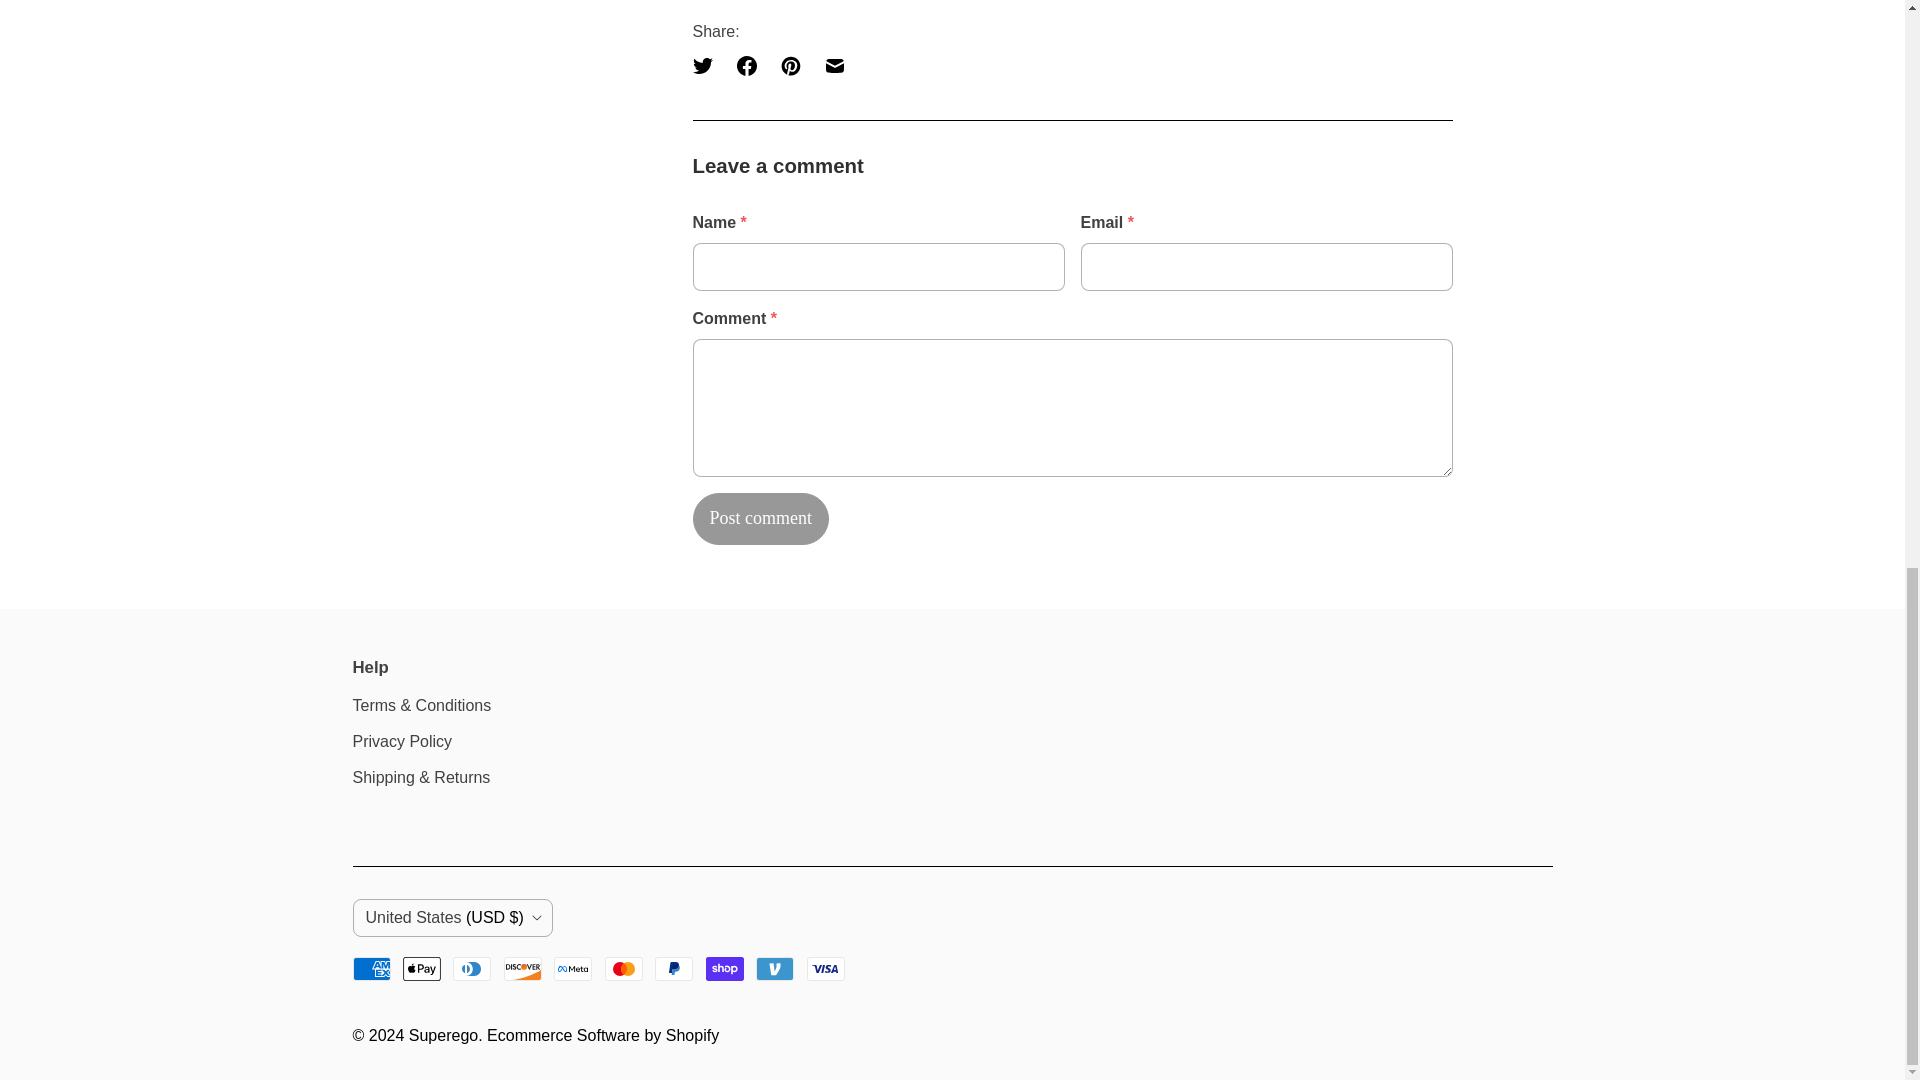 Image resolution: width=1920 pixels, height=1080 pixels. What do you see at coordinates (674, 968) in the screenshot?
I see `PayPal` at bounding box center [674, 968].